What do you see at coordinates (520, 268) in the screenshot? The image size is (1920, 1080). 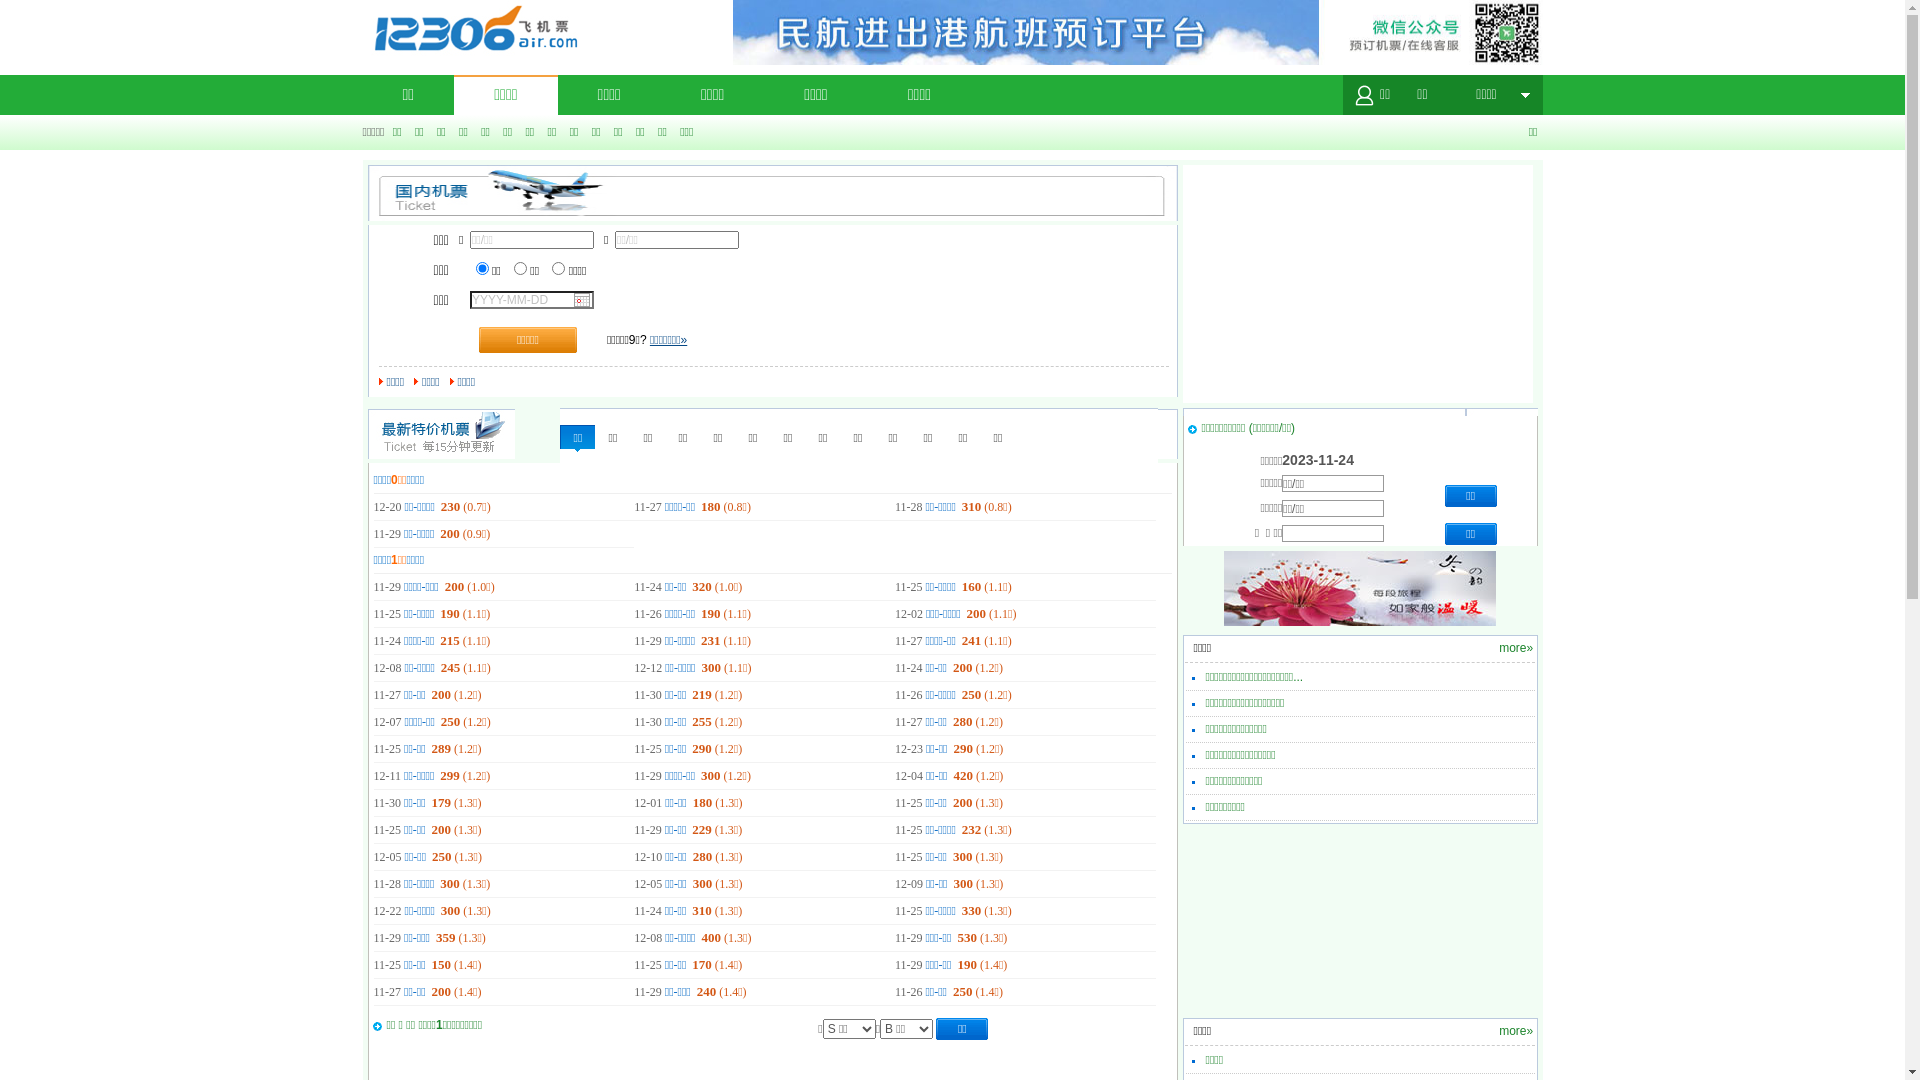 I see `2` at bounding box center [520, 268].